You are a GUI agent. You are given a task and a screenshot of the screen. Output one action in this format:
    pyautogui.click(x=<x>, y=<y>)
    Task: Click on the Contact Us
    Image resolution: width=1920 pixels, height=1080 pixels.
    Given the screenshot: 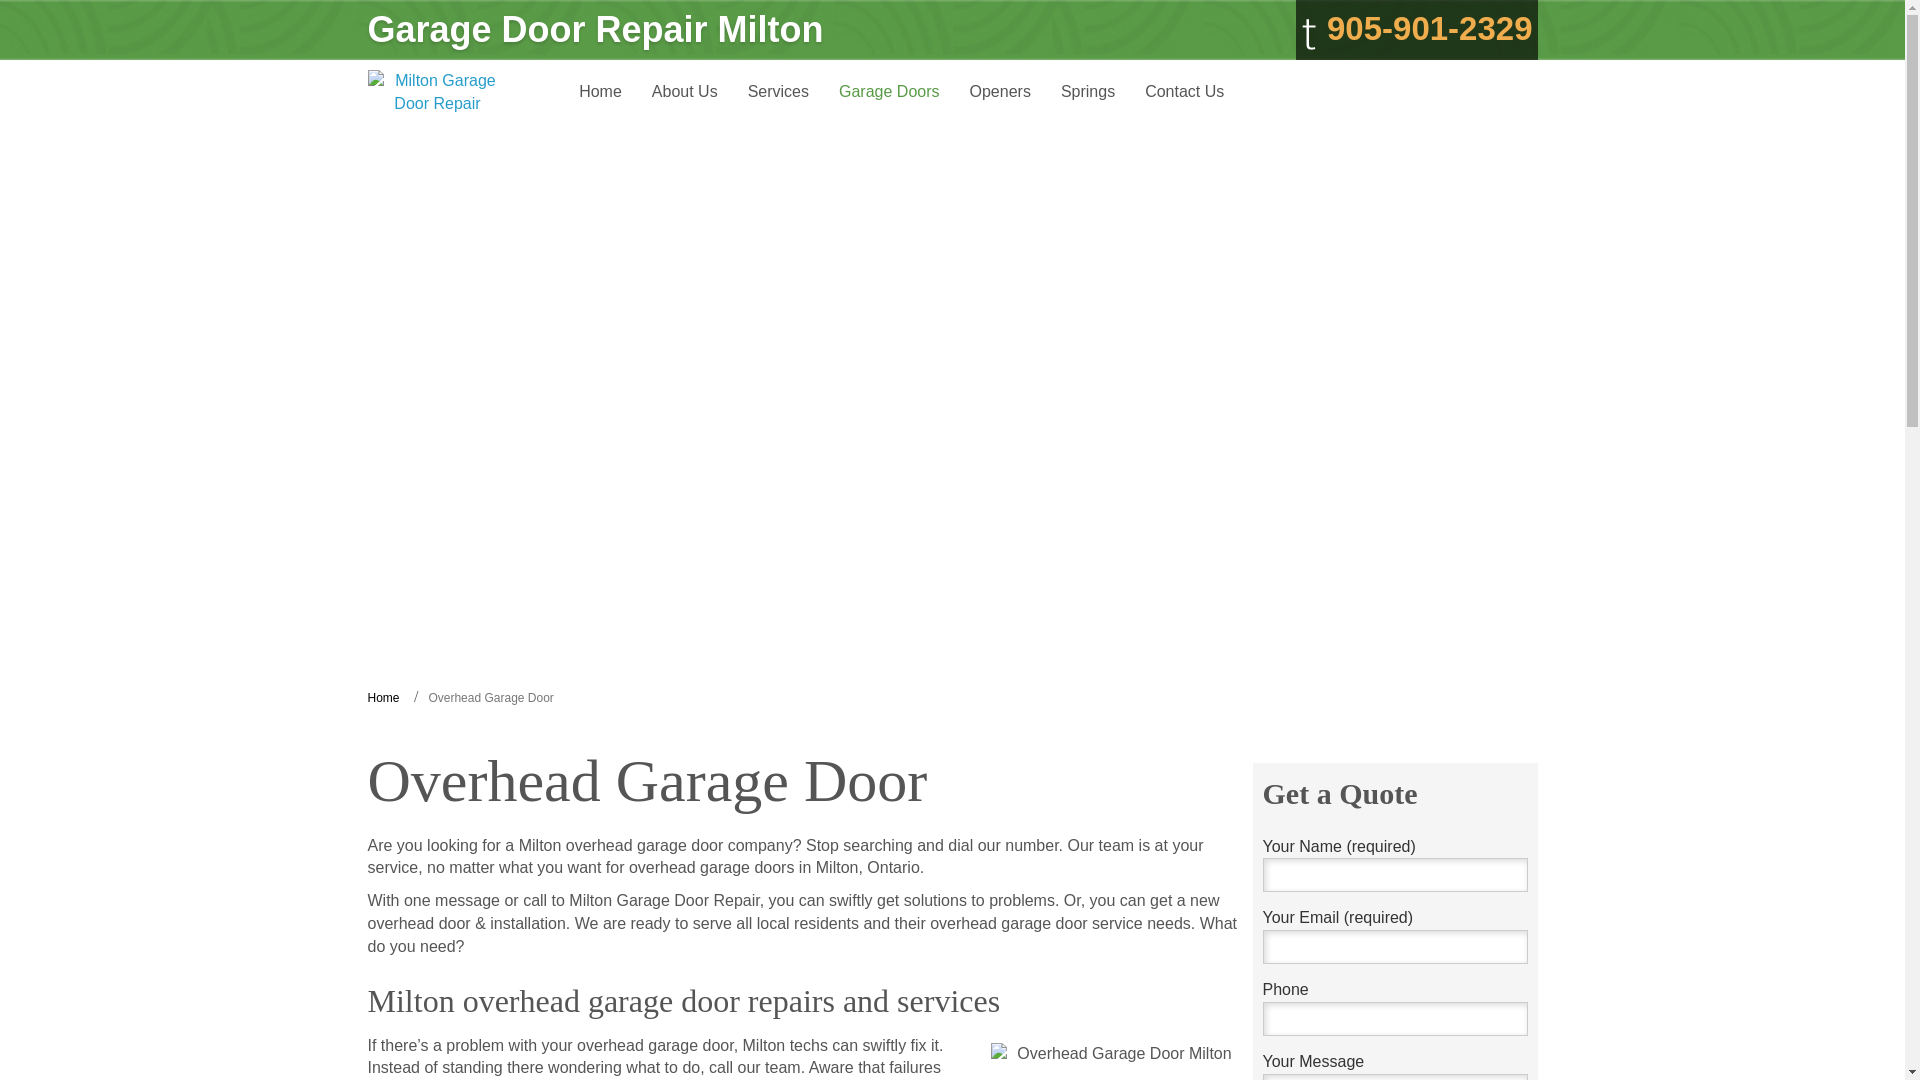 What is the action you would take?
    pyautogui.click(x=1184, y=92)
    